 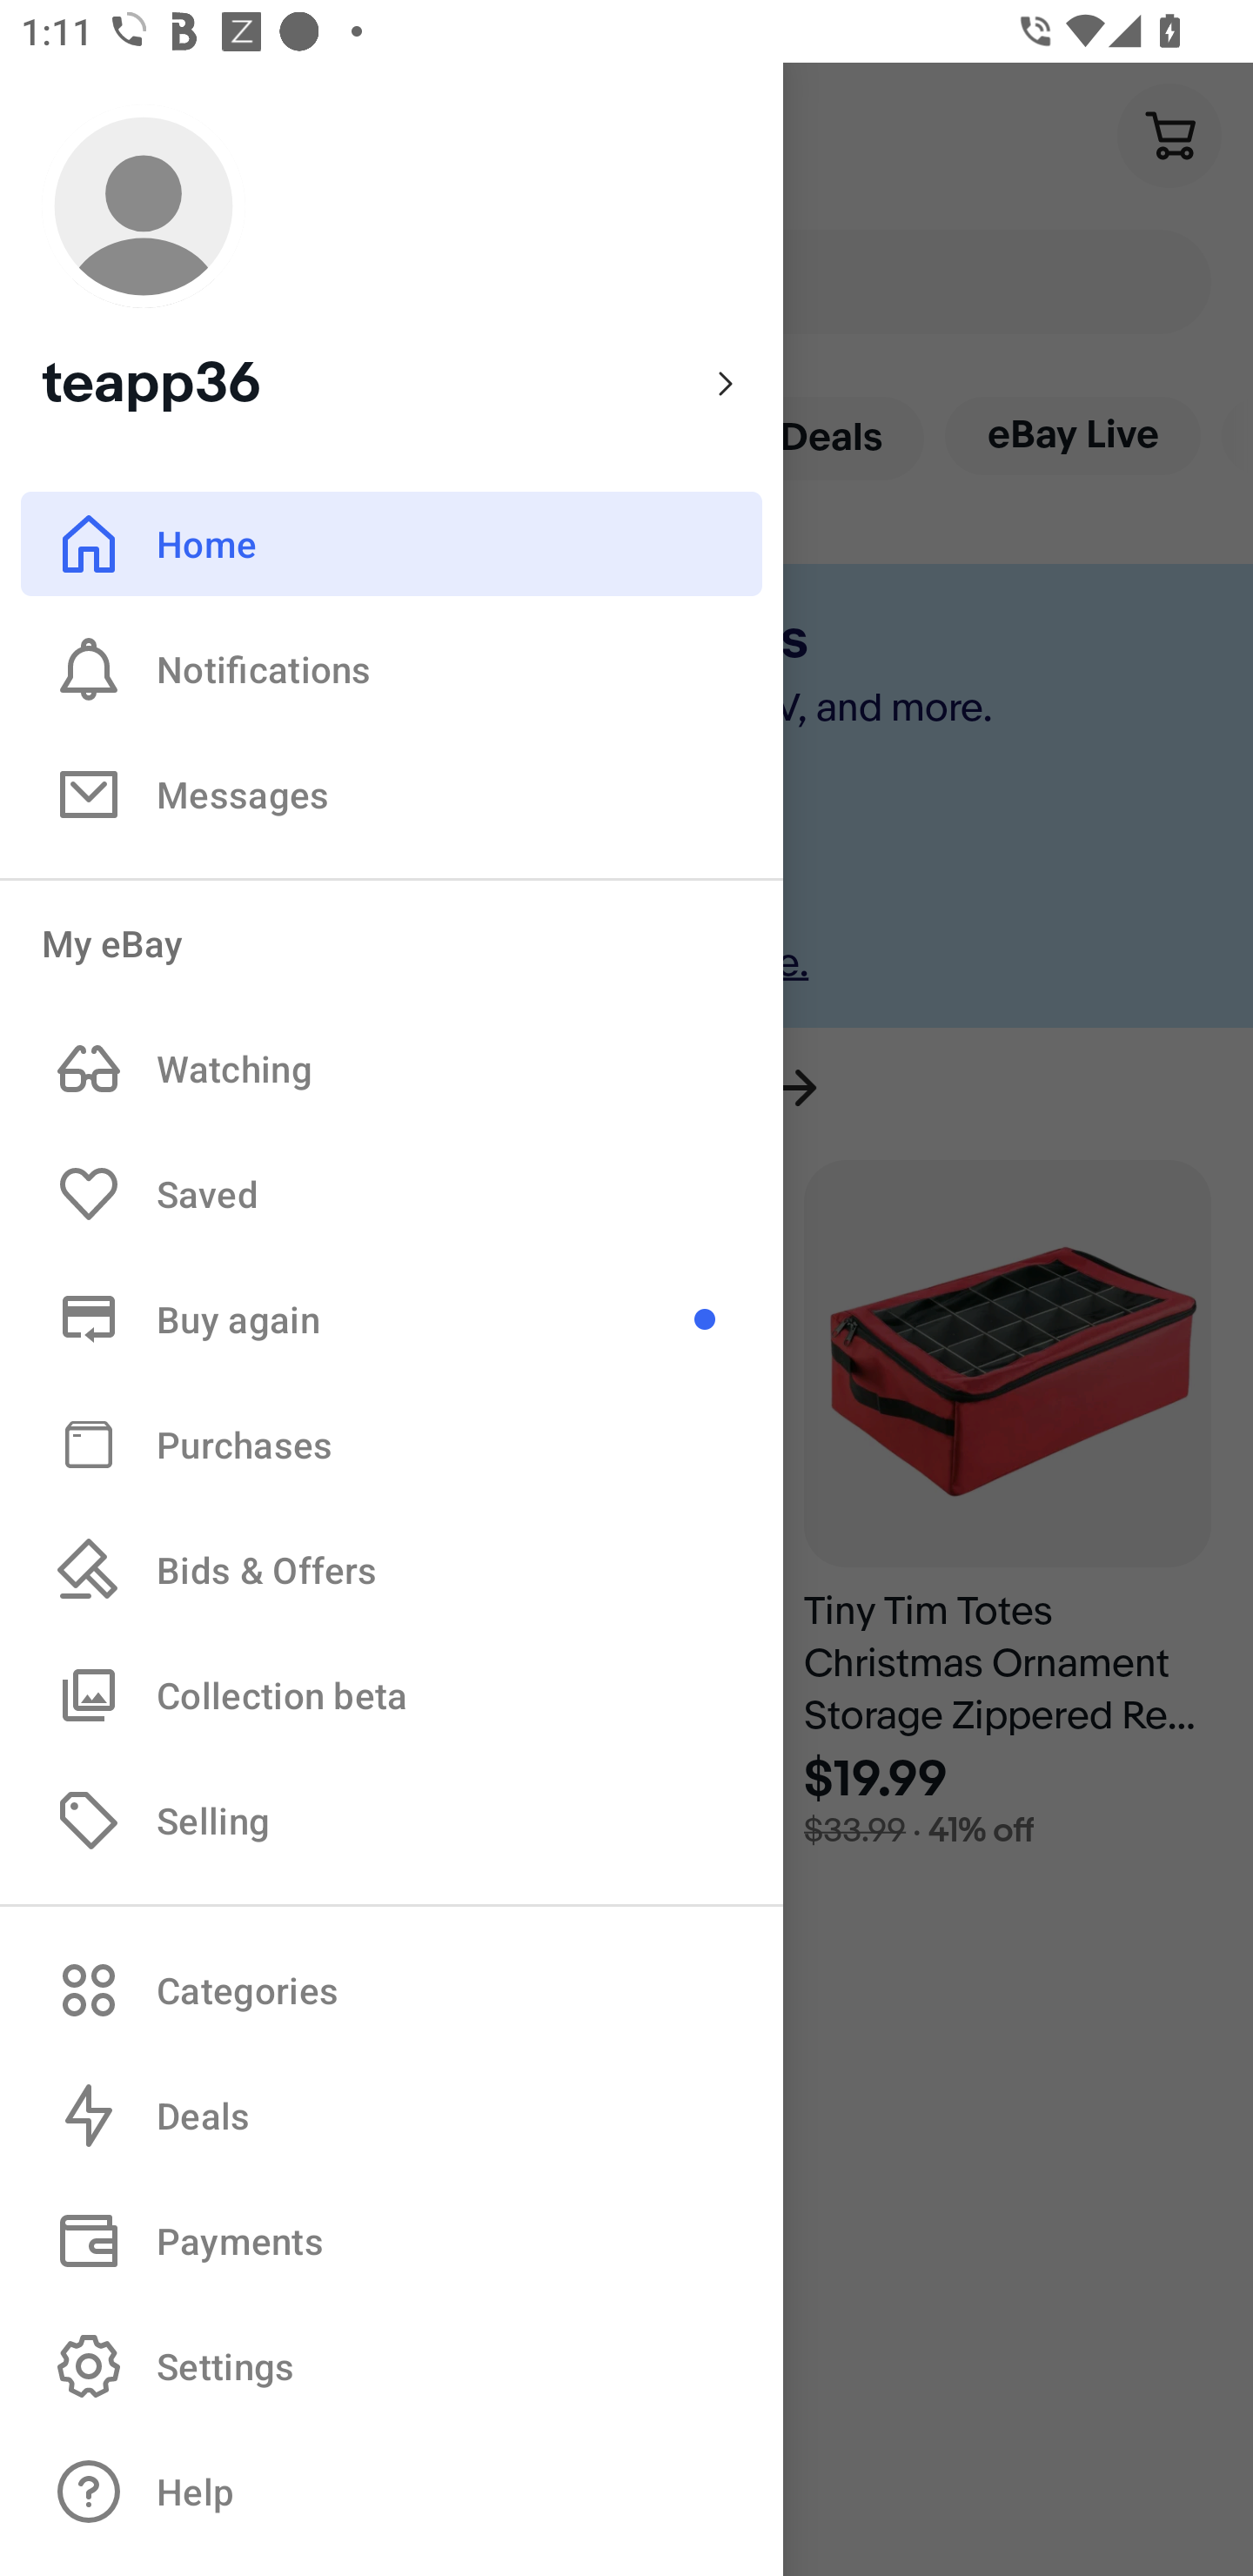 What do you see at coordinates (392, 2365) in the screenshot?
I see `Settings` at bounding box center [392, 2365].